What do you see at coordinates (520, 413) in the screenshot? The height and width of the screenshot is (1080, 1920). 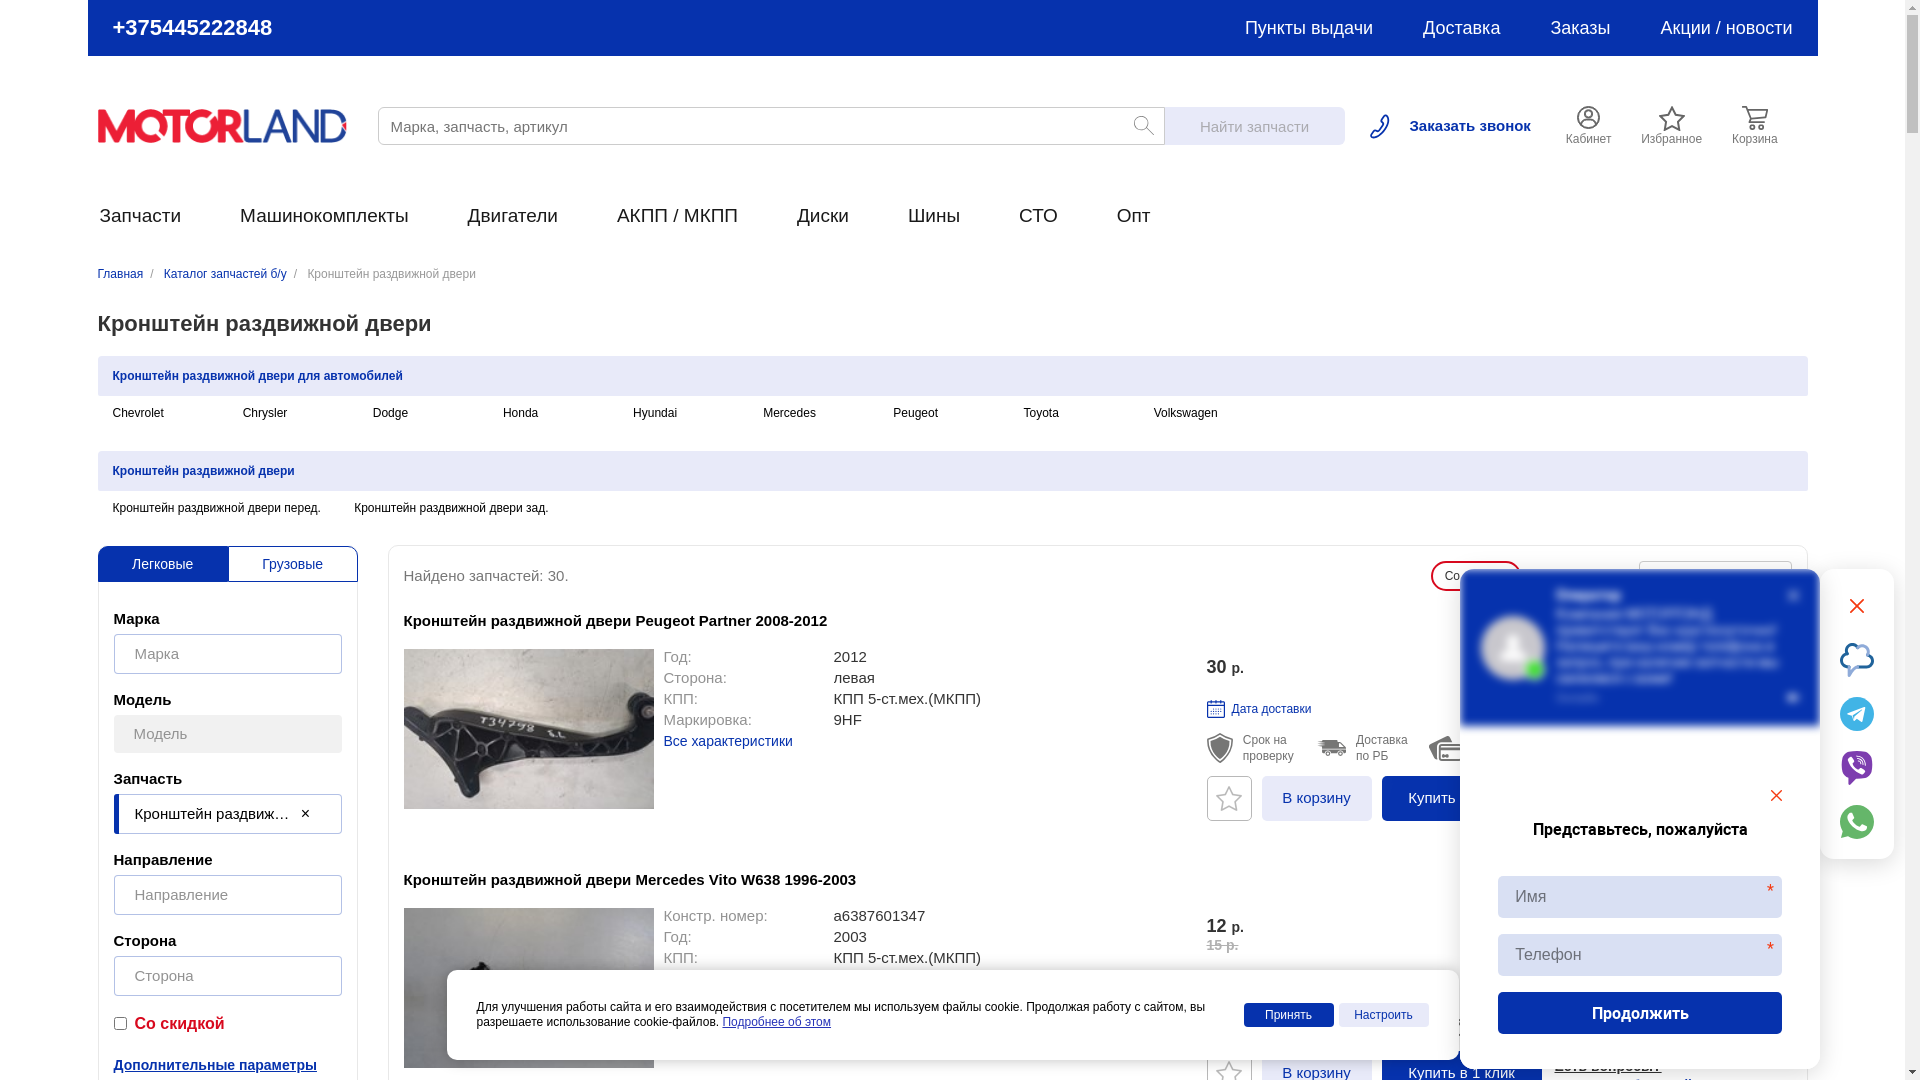 I see `Honda` at bounding box center [520, 413].